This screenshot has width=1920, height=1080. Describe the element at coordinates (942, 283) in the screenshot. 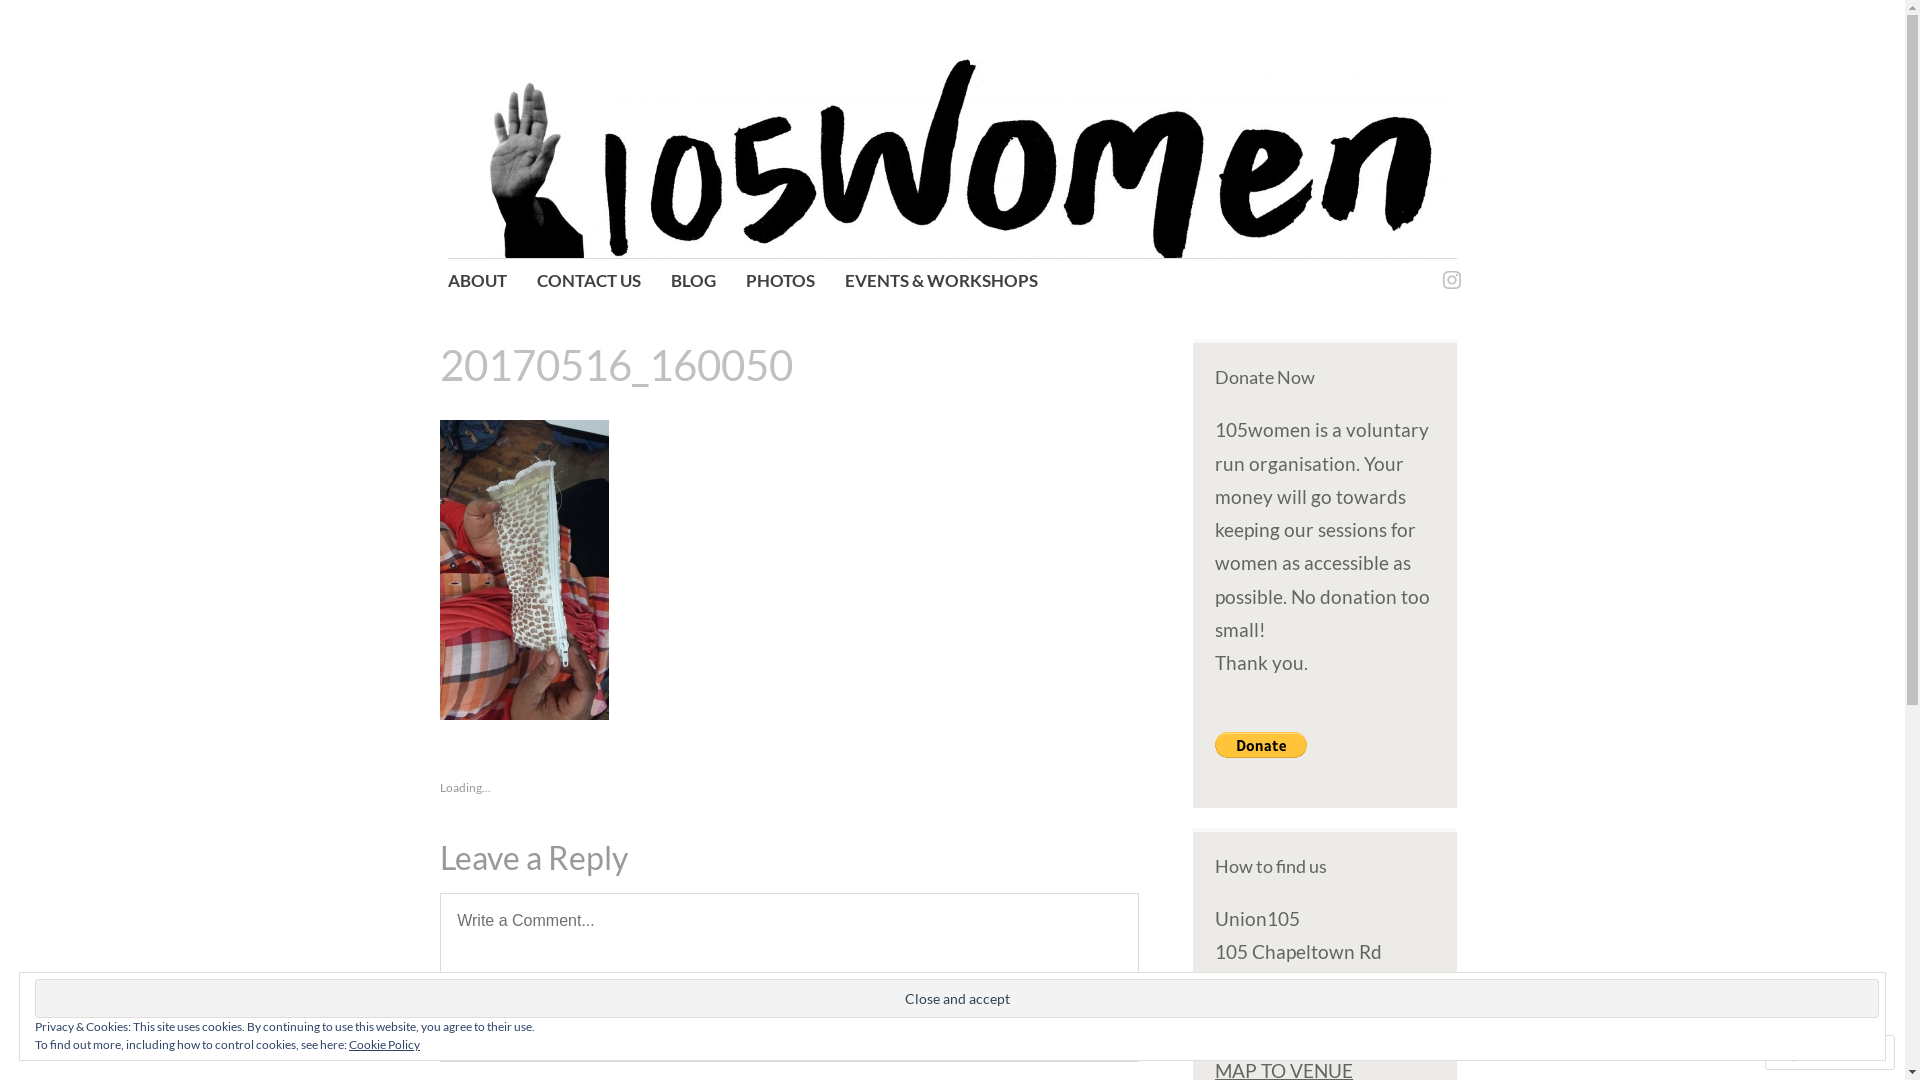

I see `EVENTS & WORKSHOPS` at that location.